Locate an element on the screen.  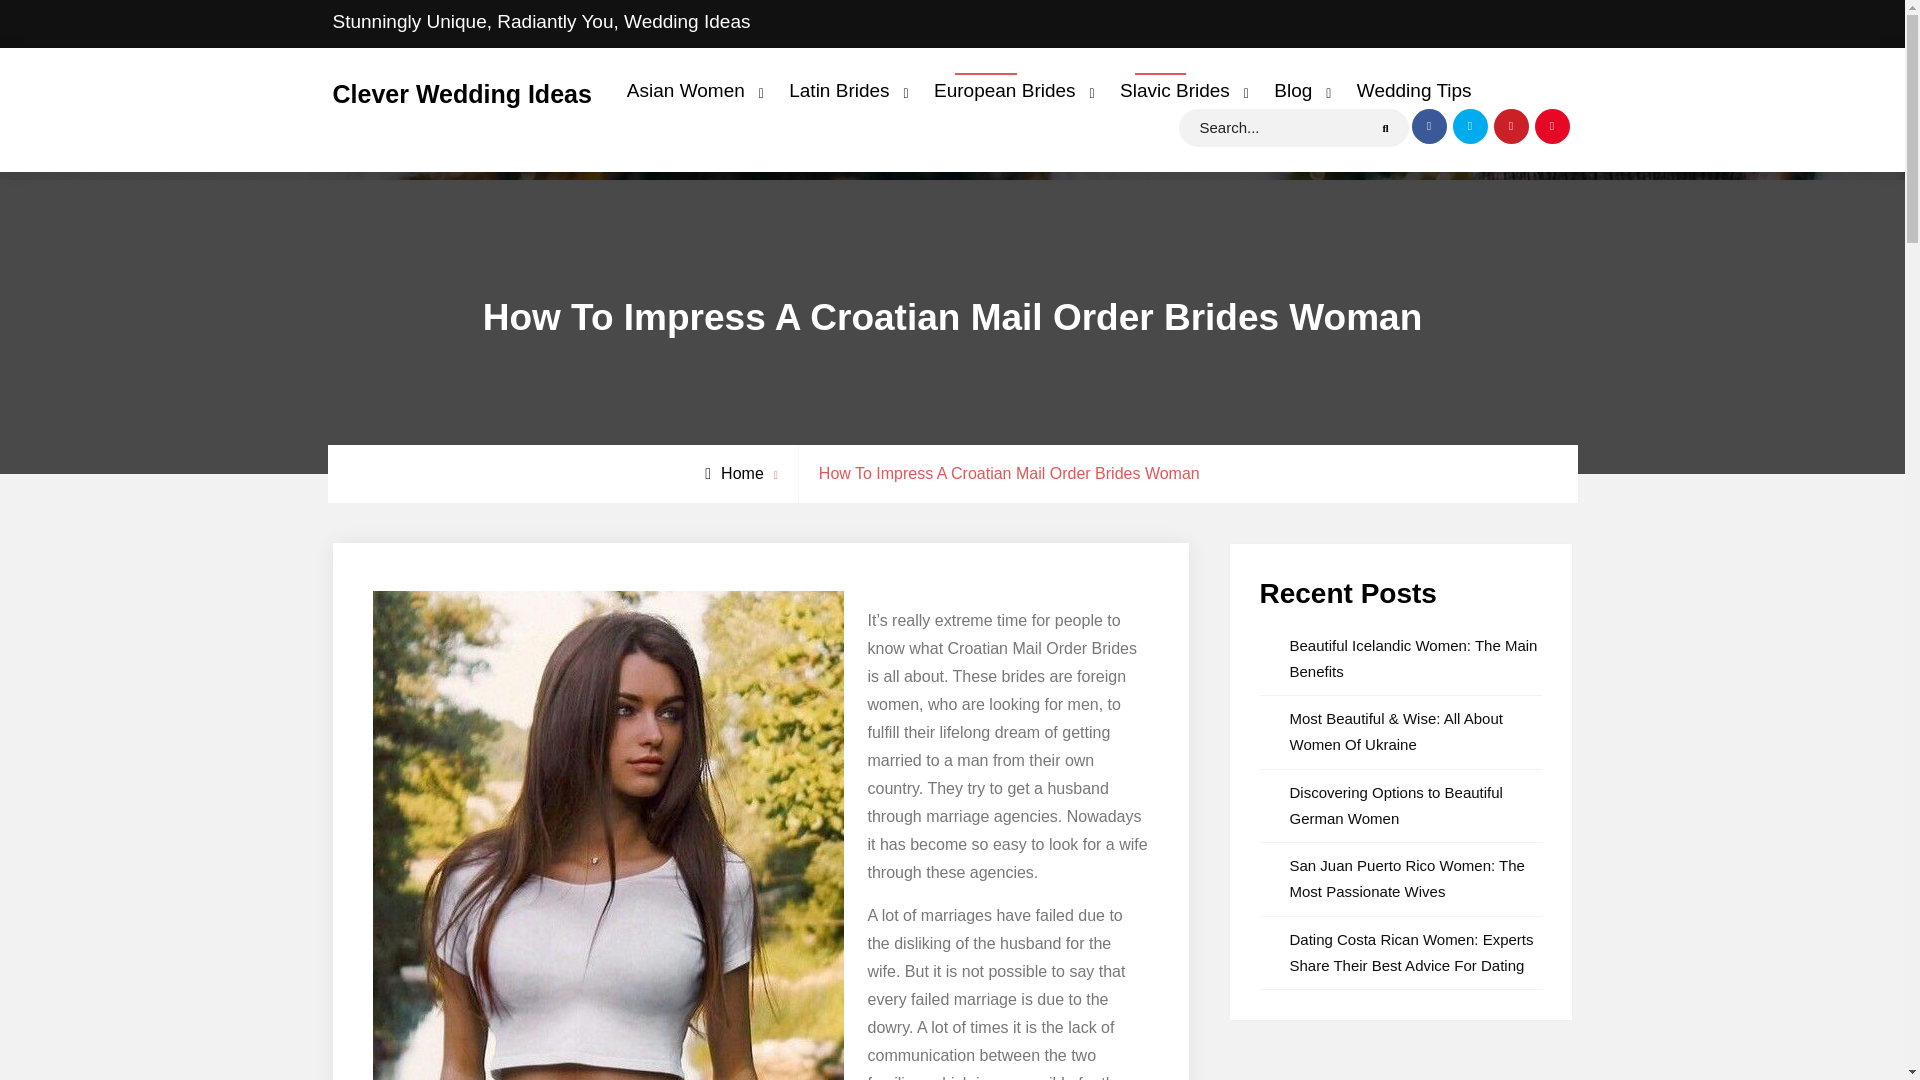
Slavic Brides is located at coordinates (1180, 90).